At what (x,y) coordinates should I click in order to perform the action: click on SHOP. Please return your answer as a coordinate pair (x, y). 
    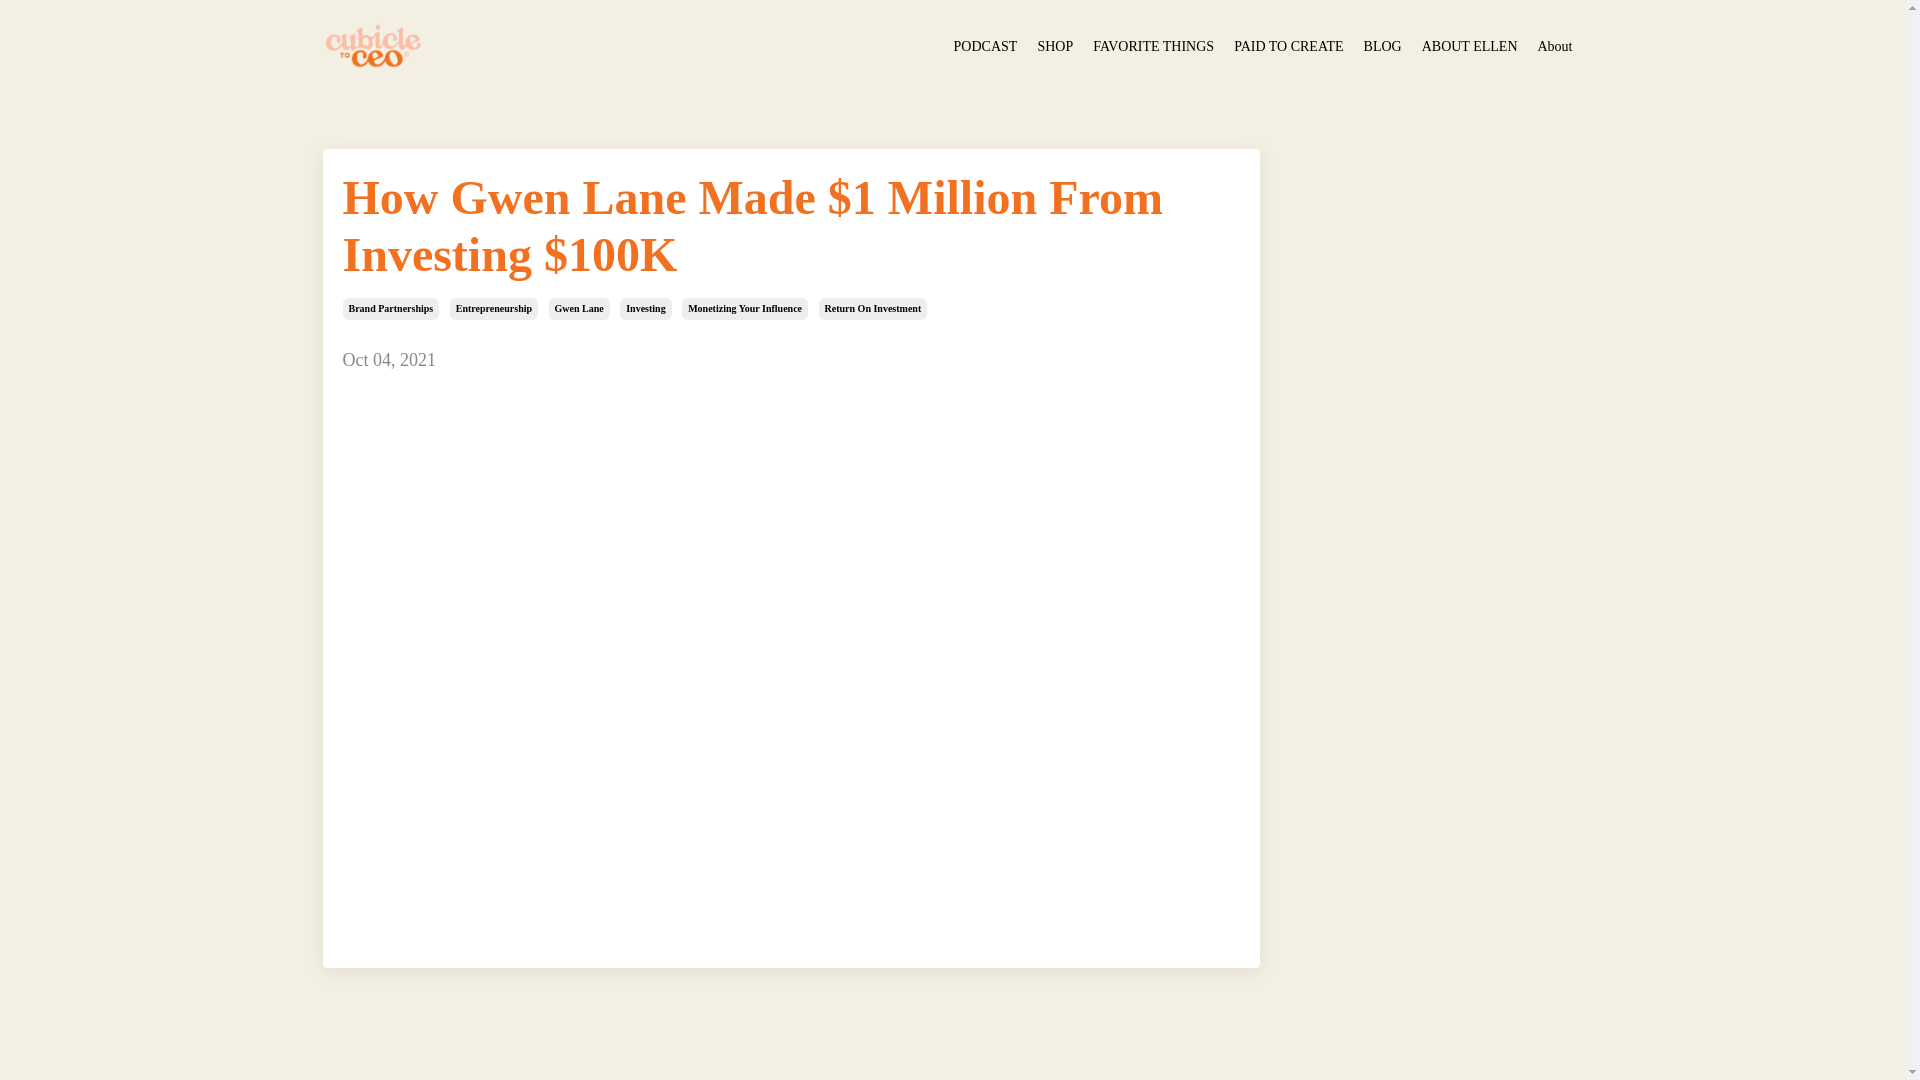
    Looking at the image, I should click on (1054, 46).